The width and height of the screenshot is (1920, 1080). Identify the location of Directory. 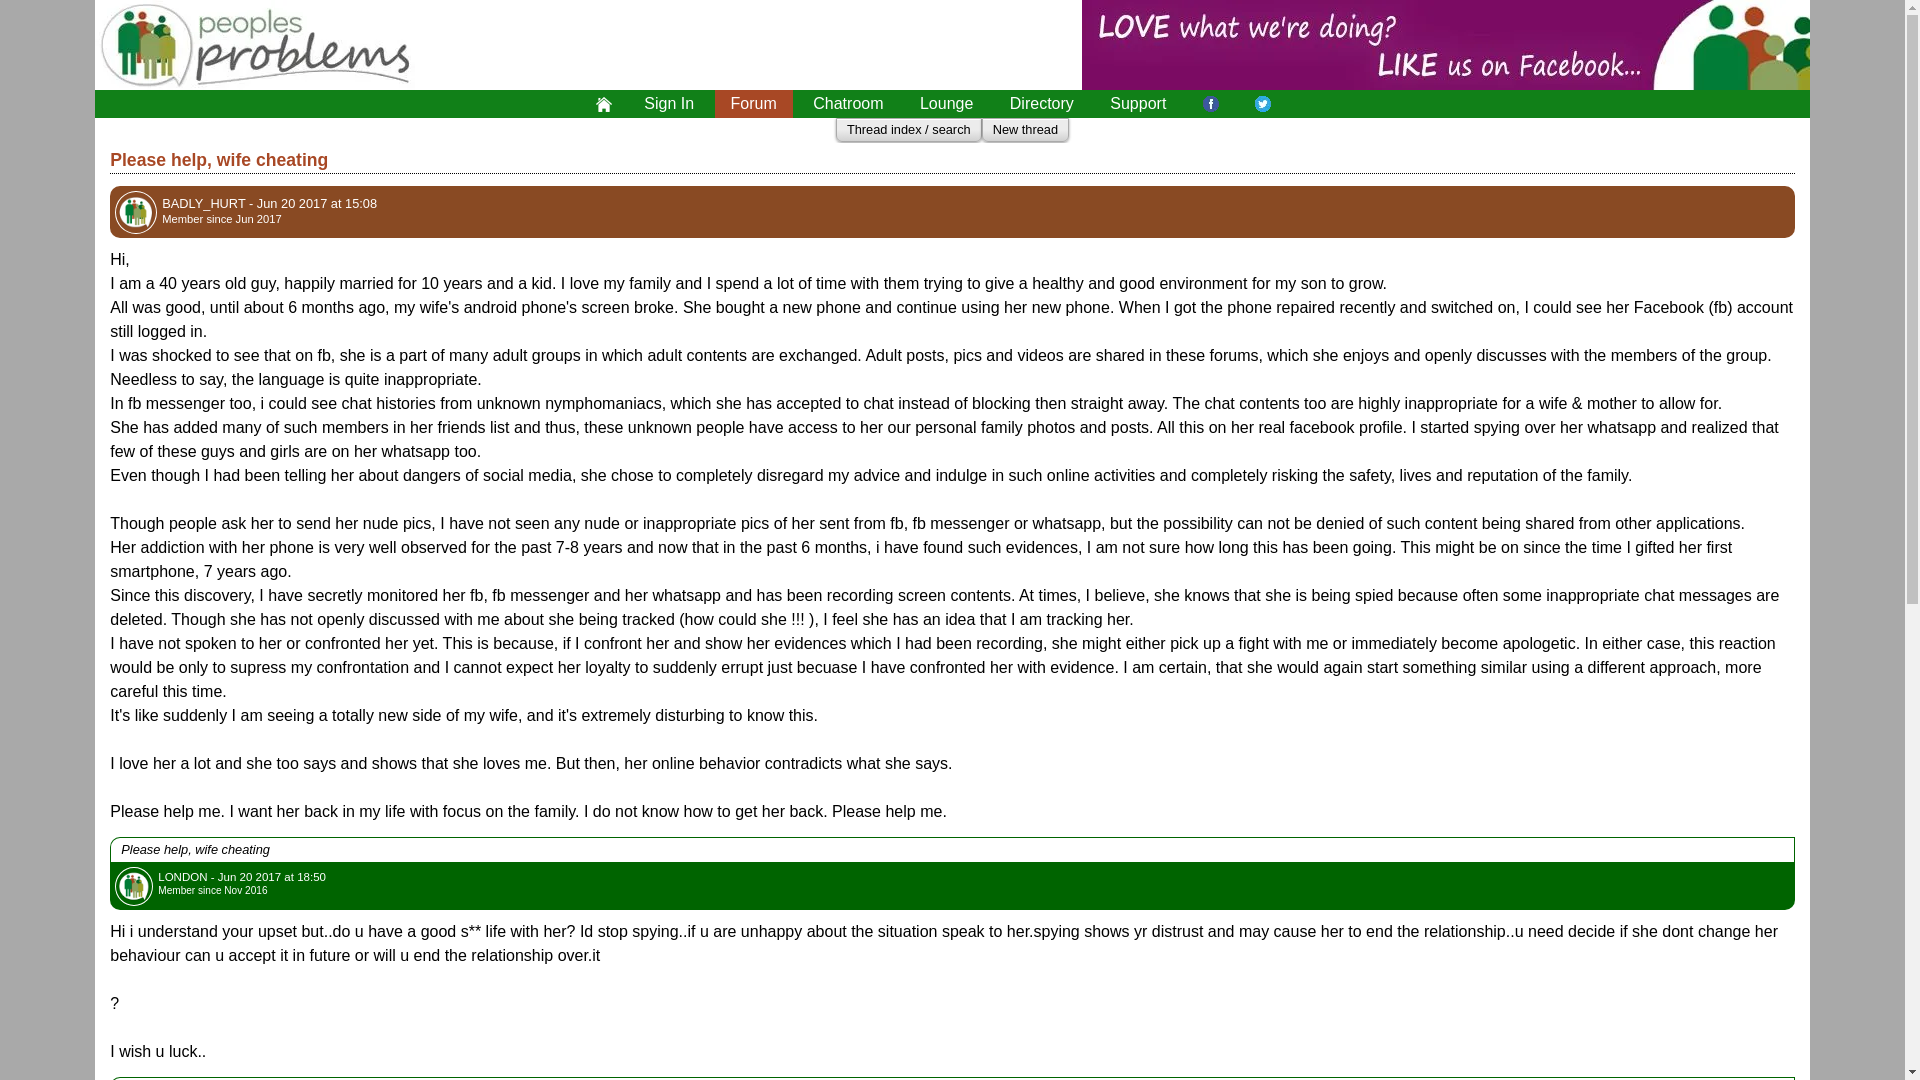
(1042, 103).